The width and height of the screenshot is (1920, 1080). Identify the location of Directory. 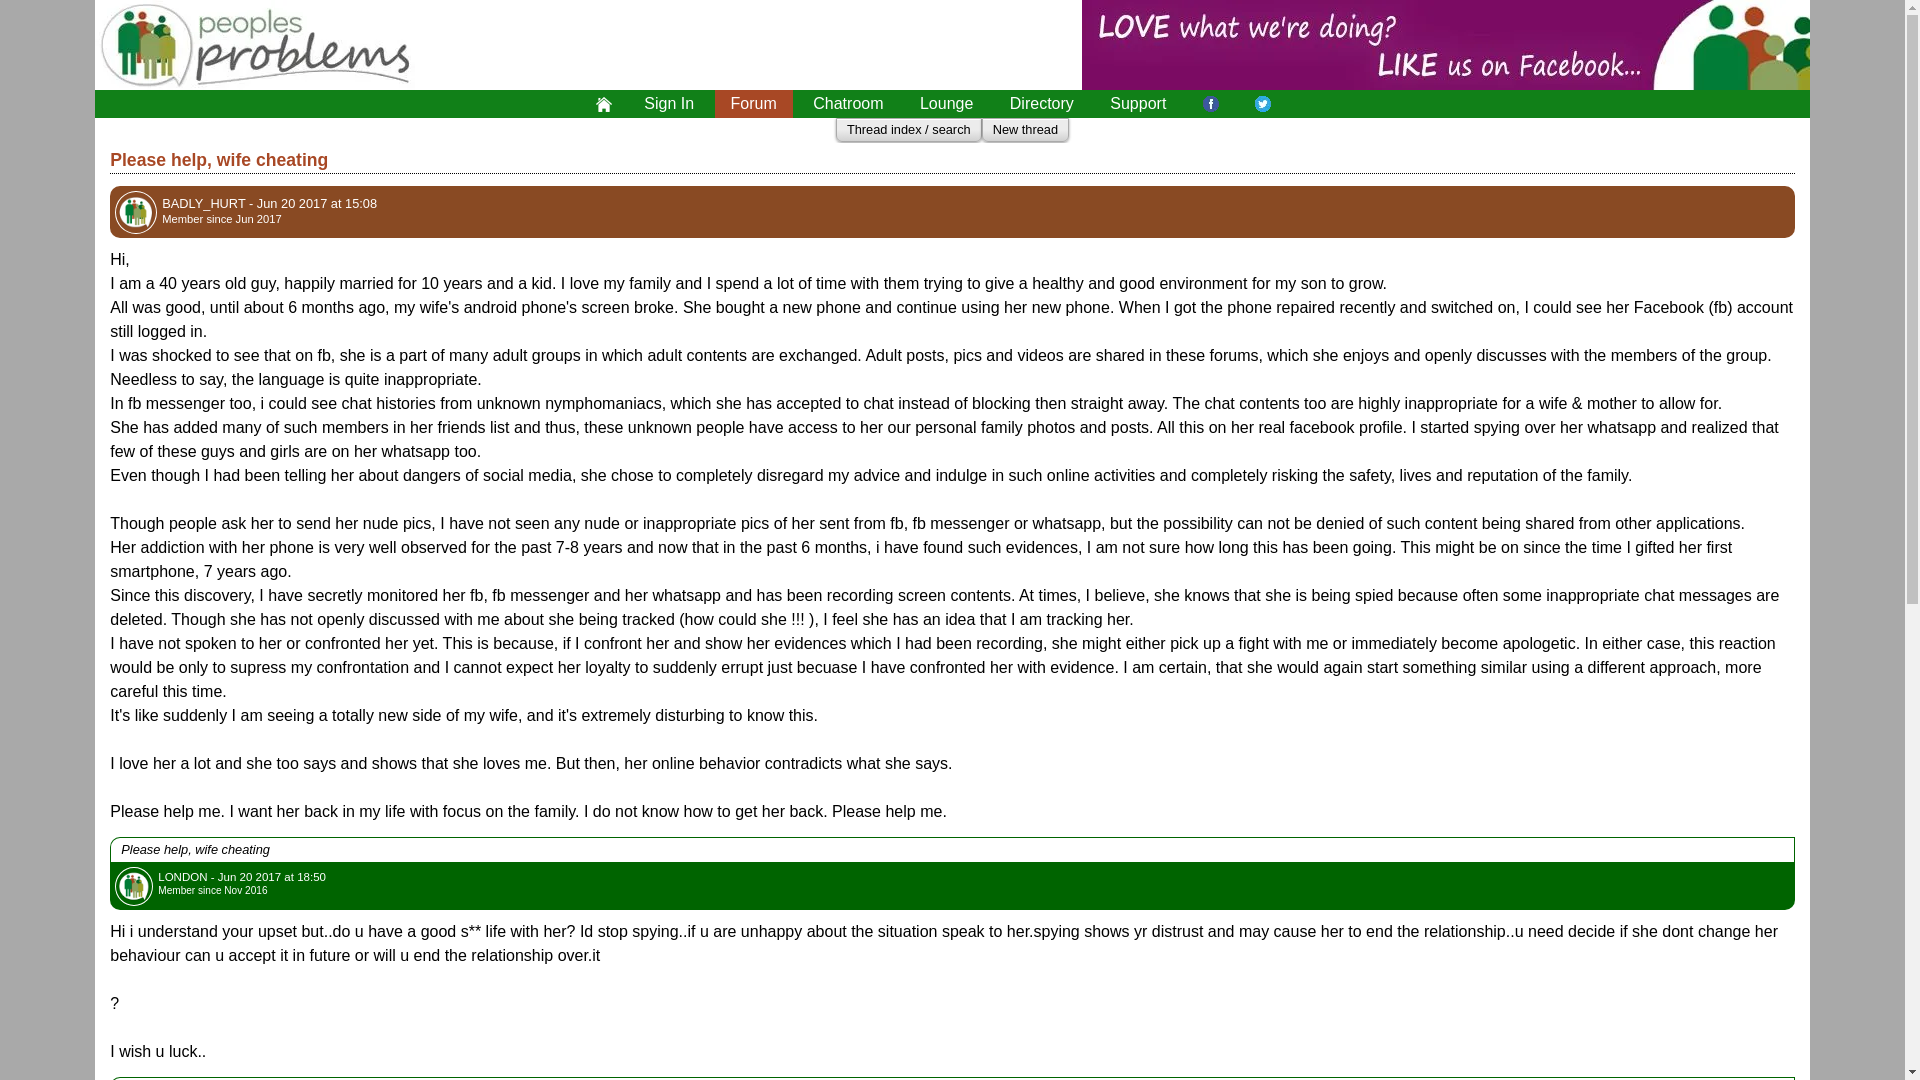
(1042, 103).